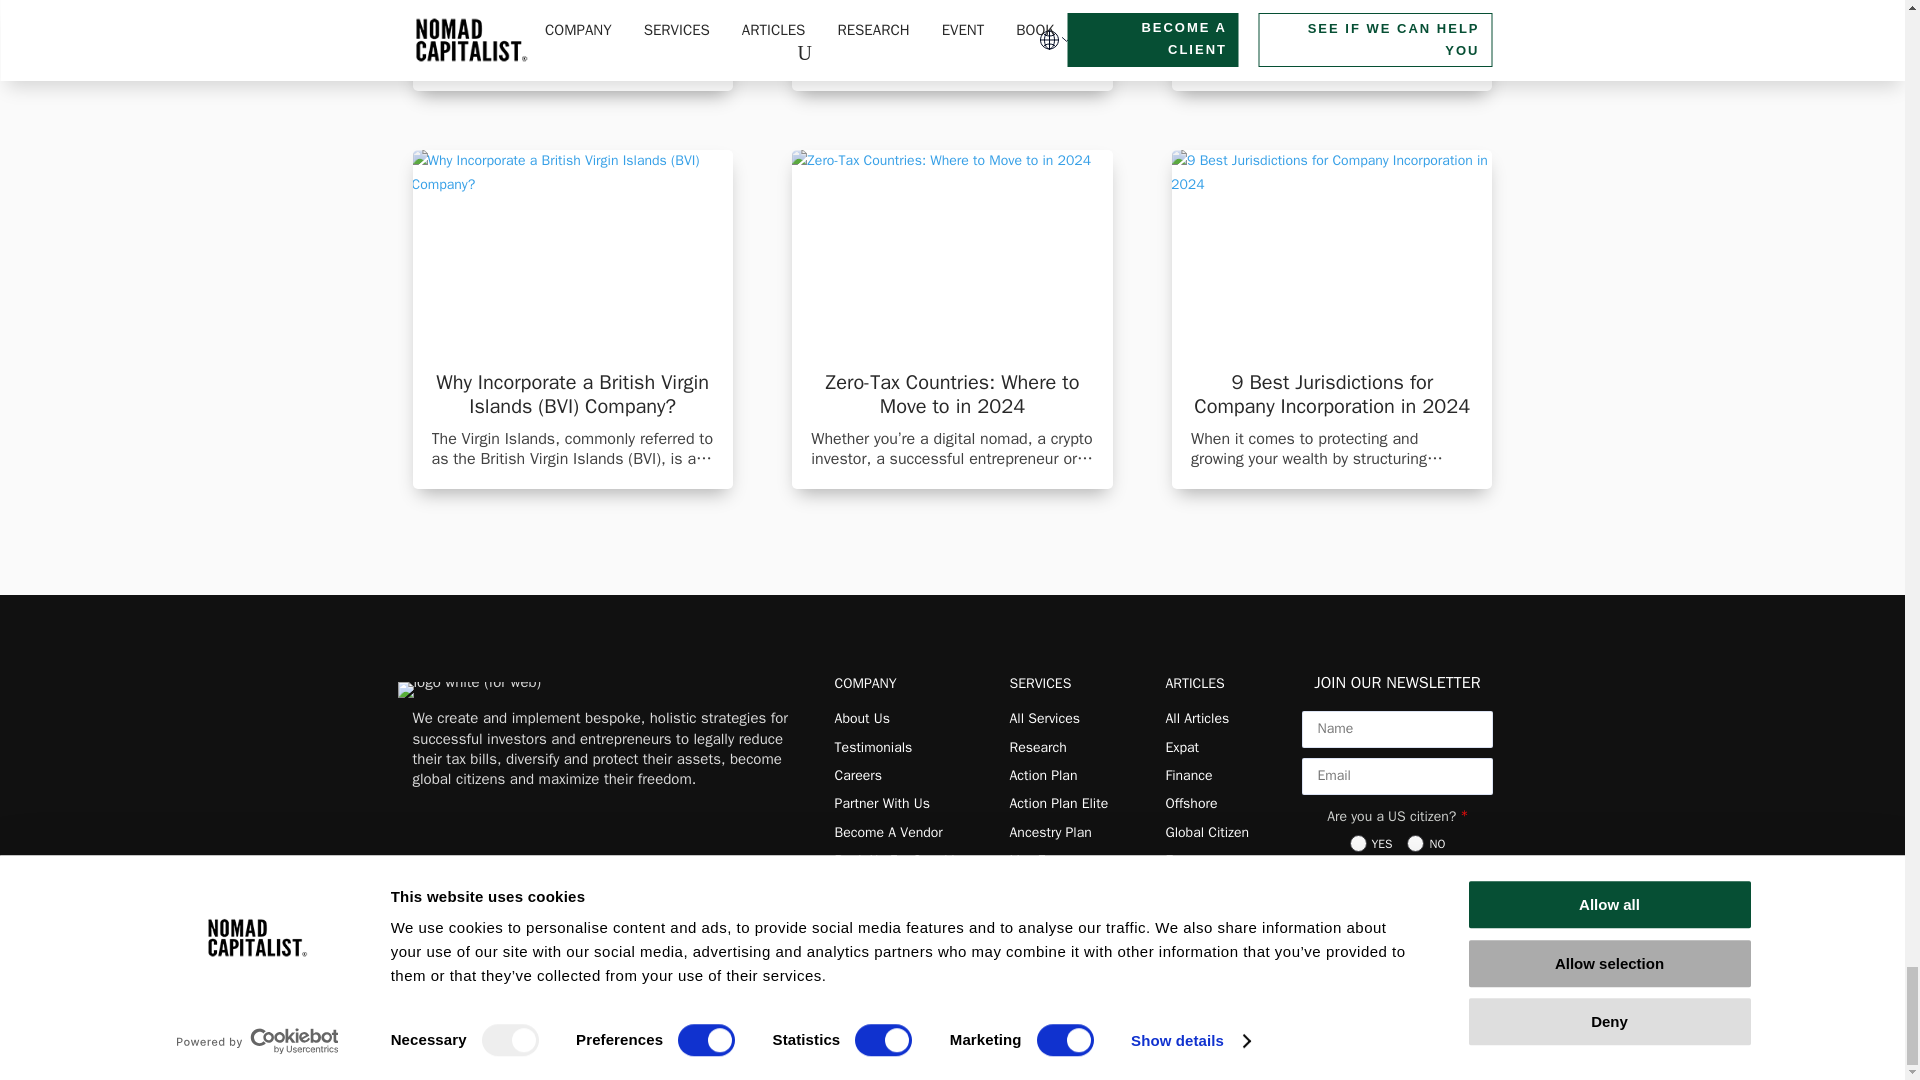 Image resolution: width=1920 pixels, height=1080 pixels. What do you see at coordinates (1358, 843) in the screenshot?
I see `Yes` at bounding box center [1358, 843].